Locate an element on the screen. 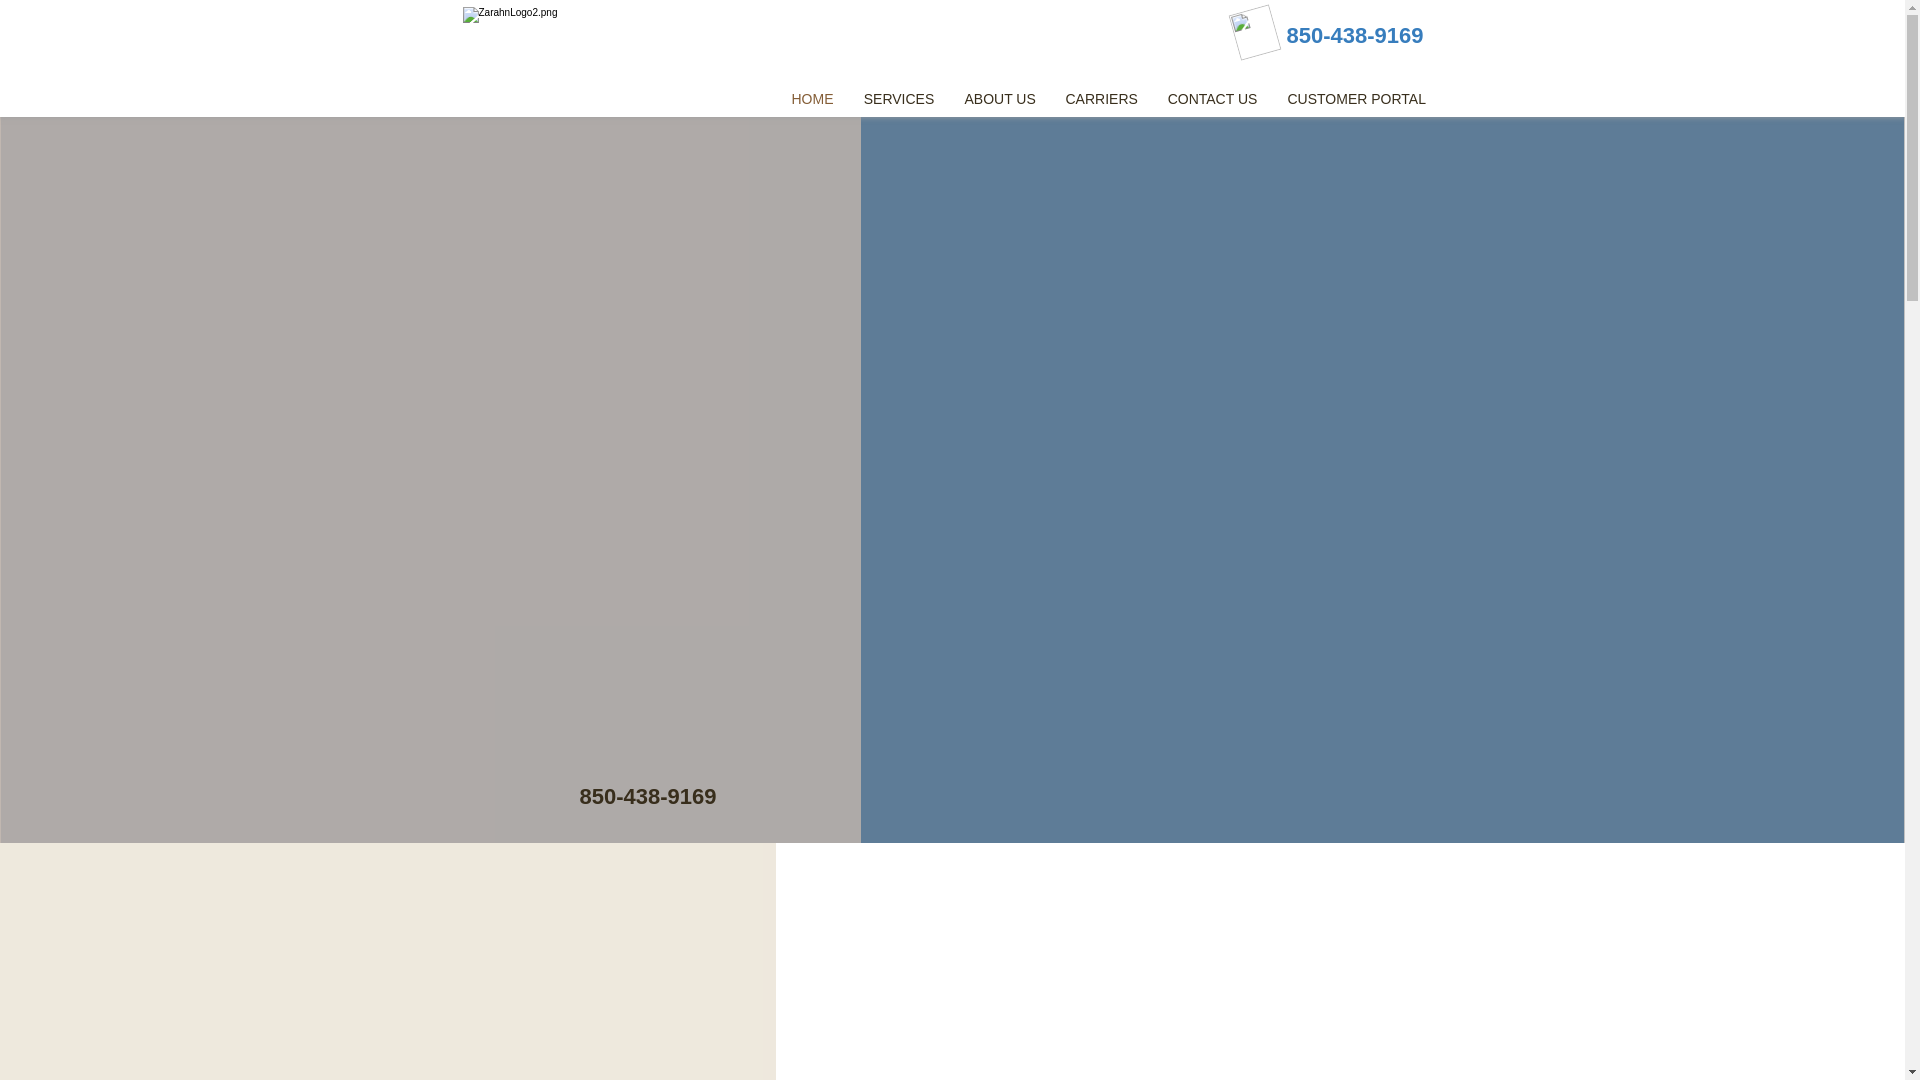 The height and width of the screenshot is (1080, 1920). ABOUT US is located at coordinates (1000, 100).